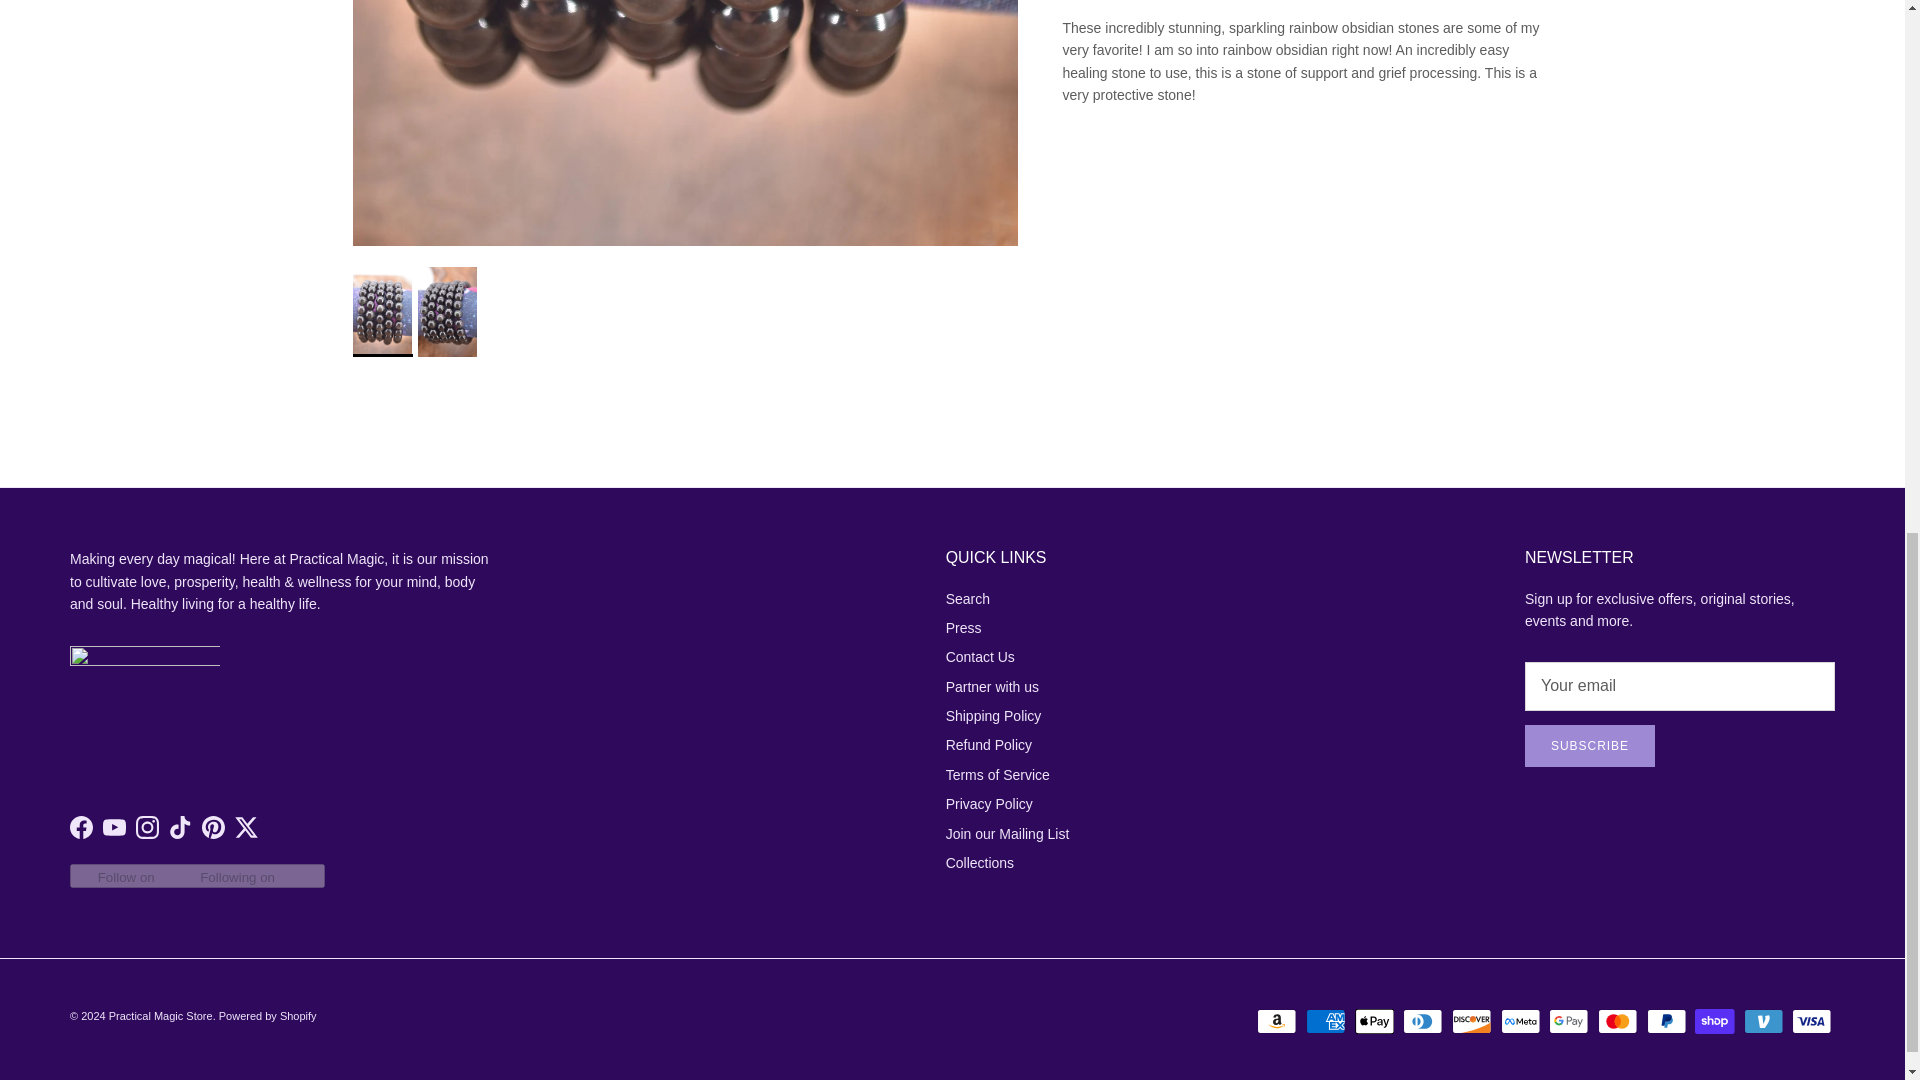 This screenshot has height=1080, width=1920. I want to click on Practical Magic Store on YouTube, so click(114, 828).